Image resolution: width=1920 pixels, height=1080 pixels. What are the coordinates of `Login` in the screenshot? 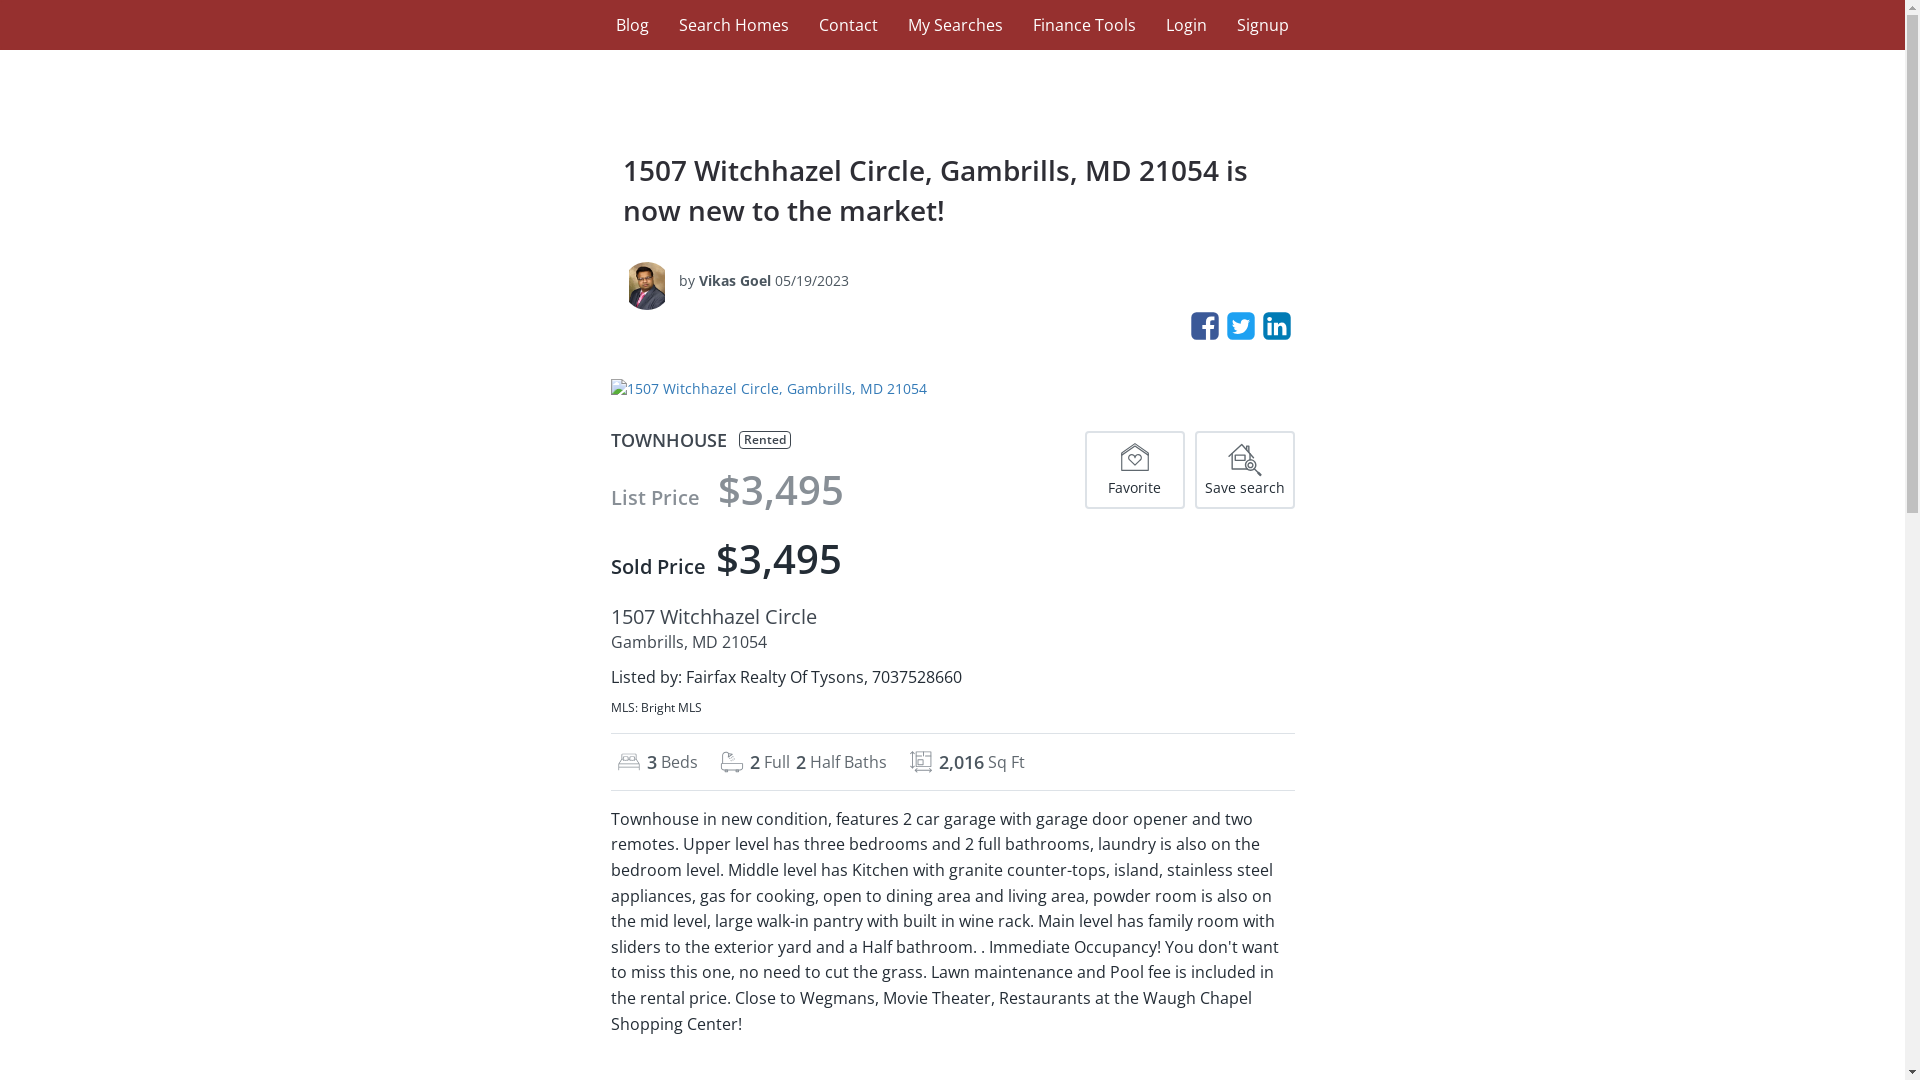 It's located at (1186, 25).